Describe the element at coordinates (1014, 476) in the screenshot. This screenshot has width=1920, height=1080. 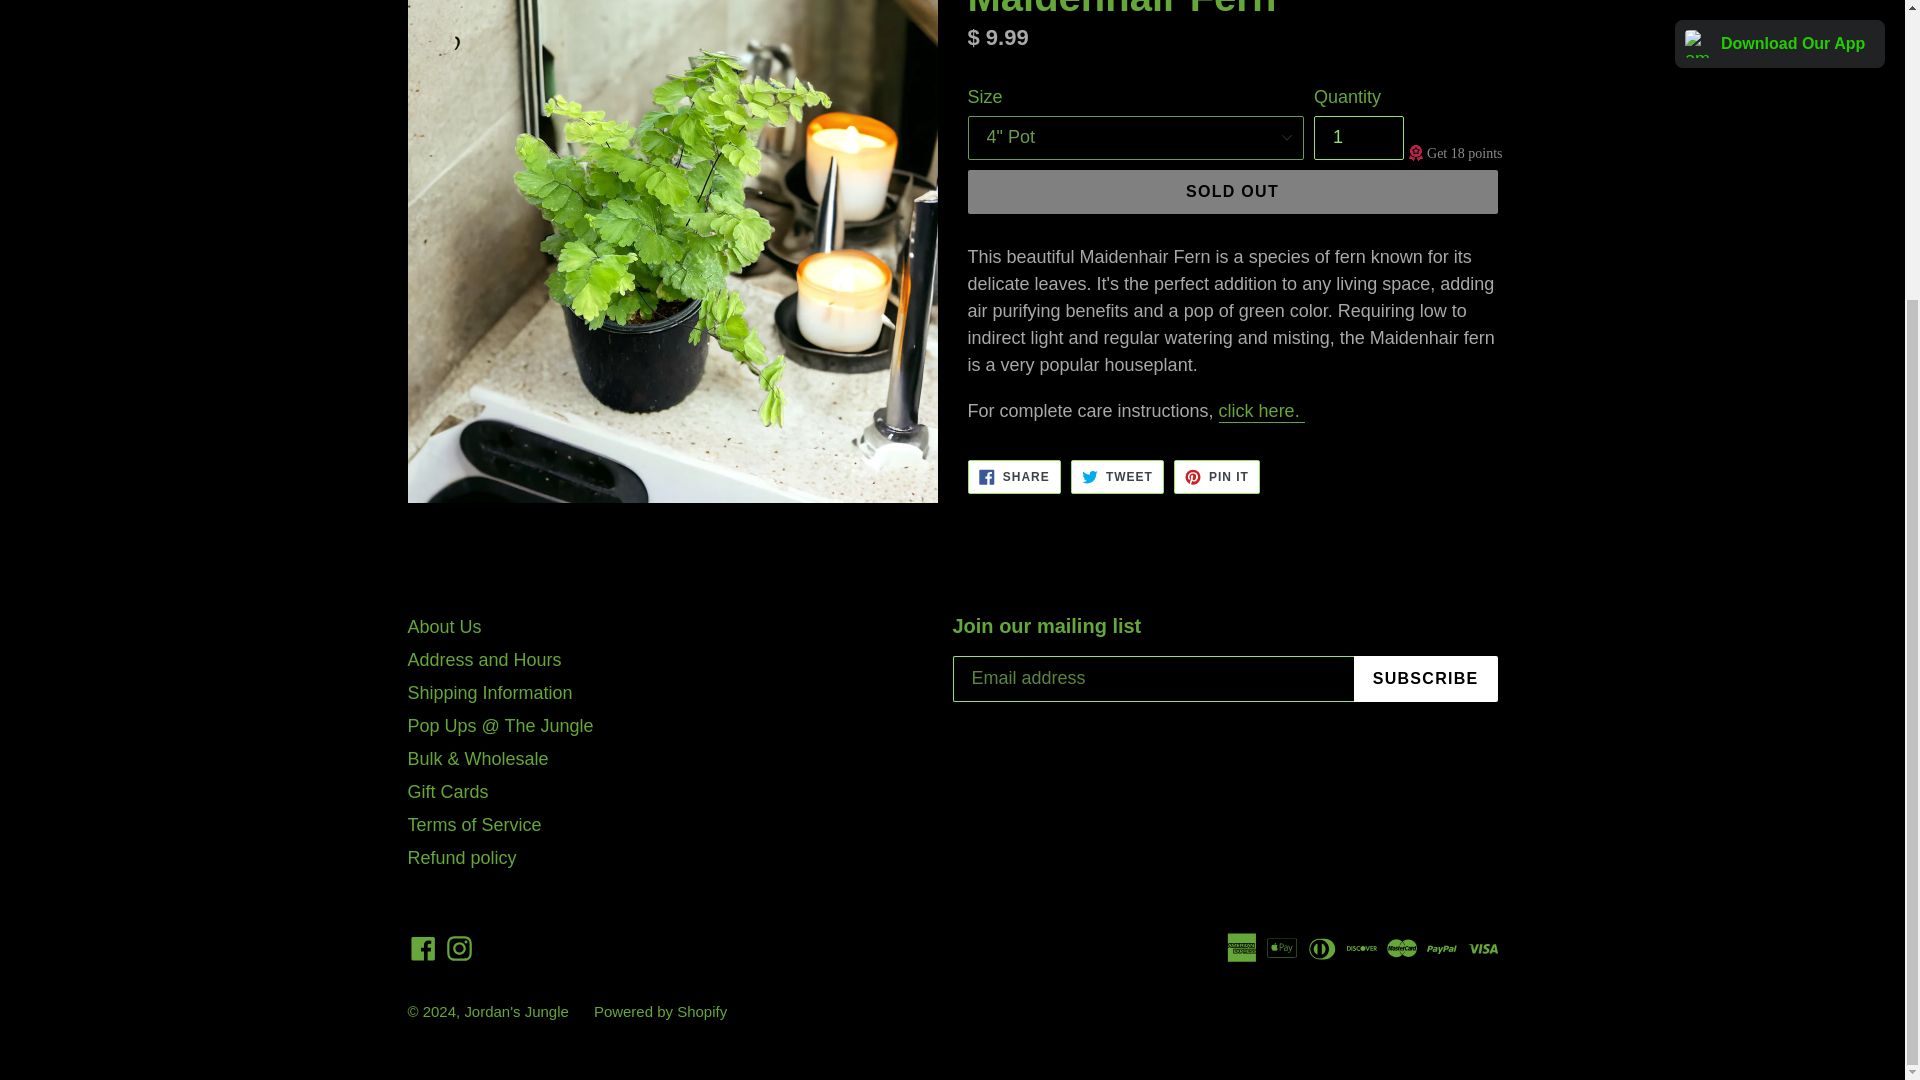
I see `1` at that location.